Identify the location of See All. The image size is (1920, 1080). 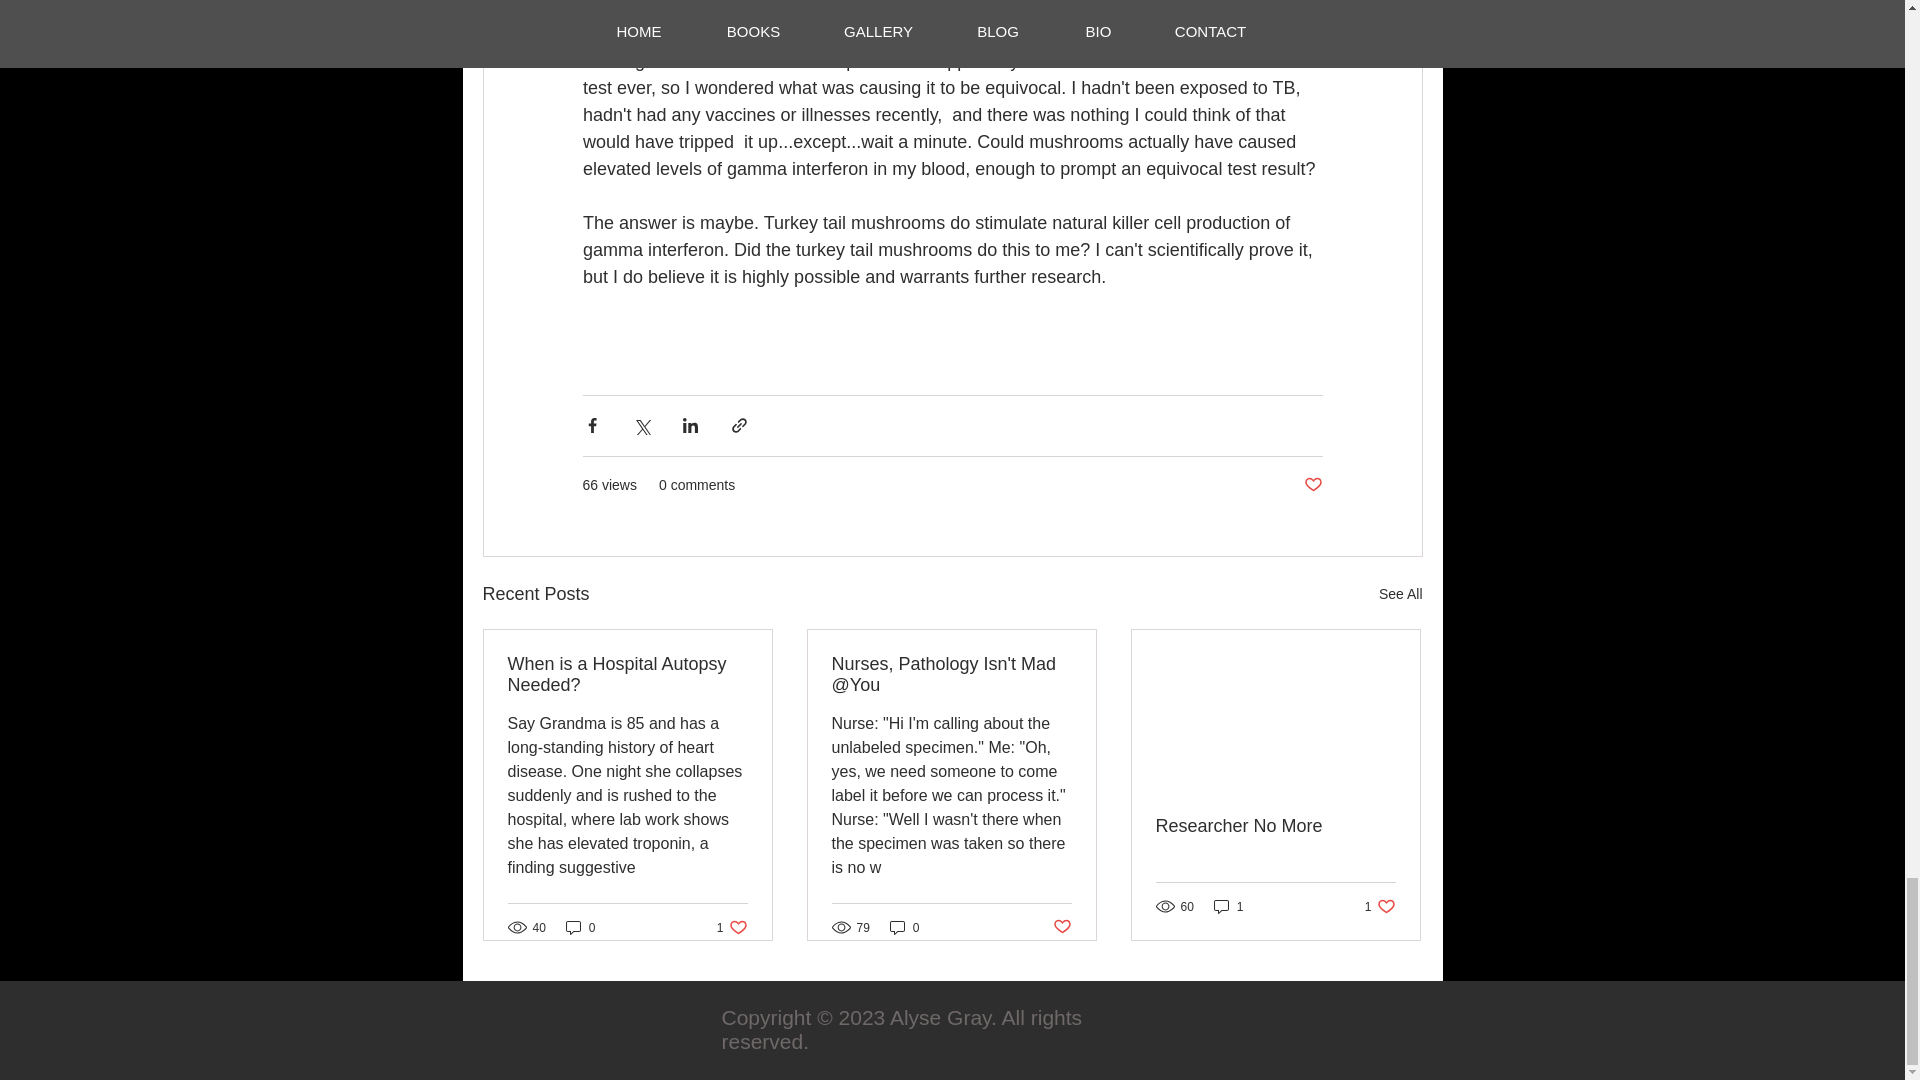
(1400, 594).